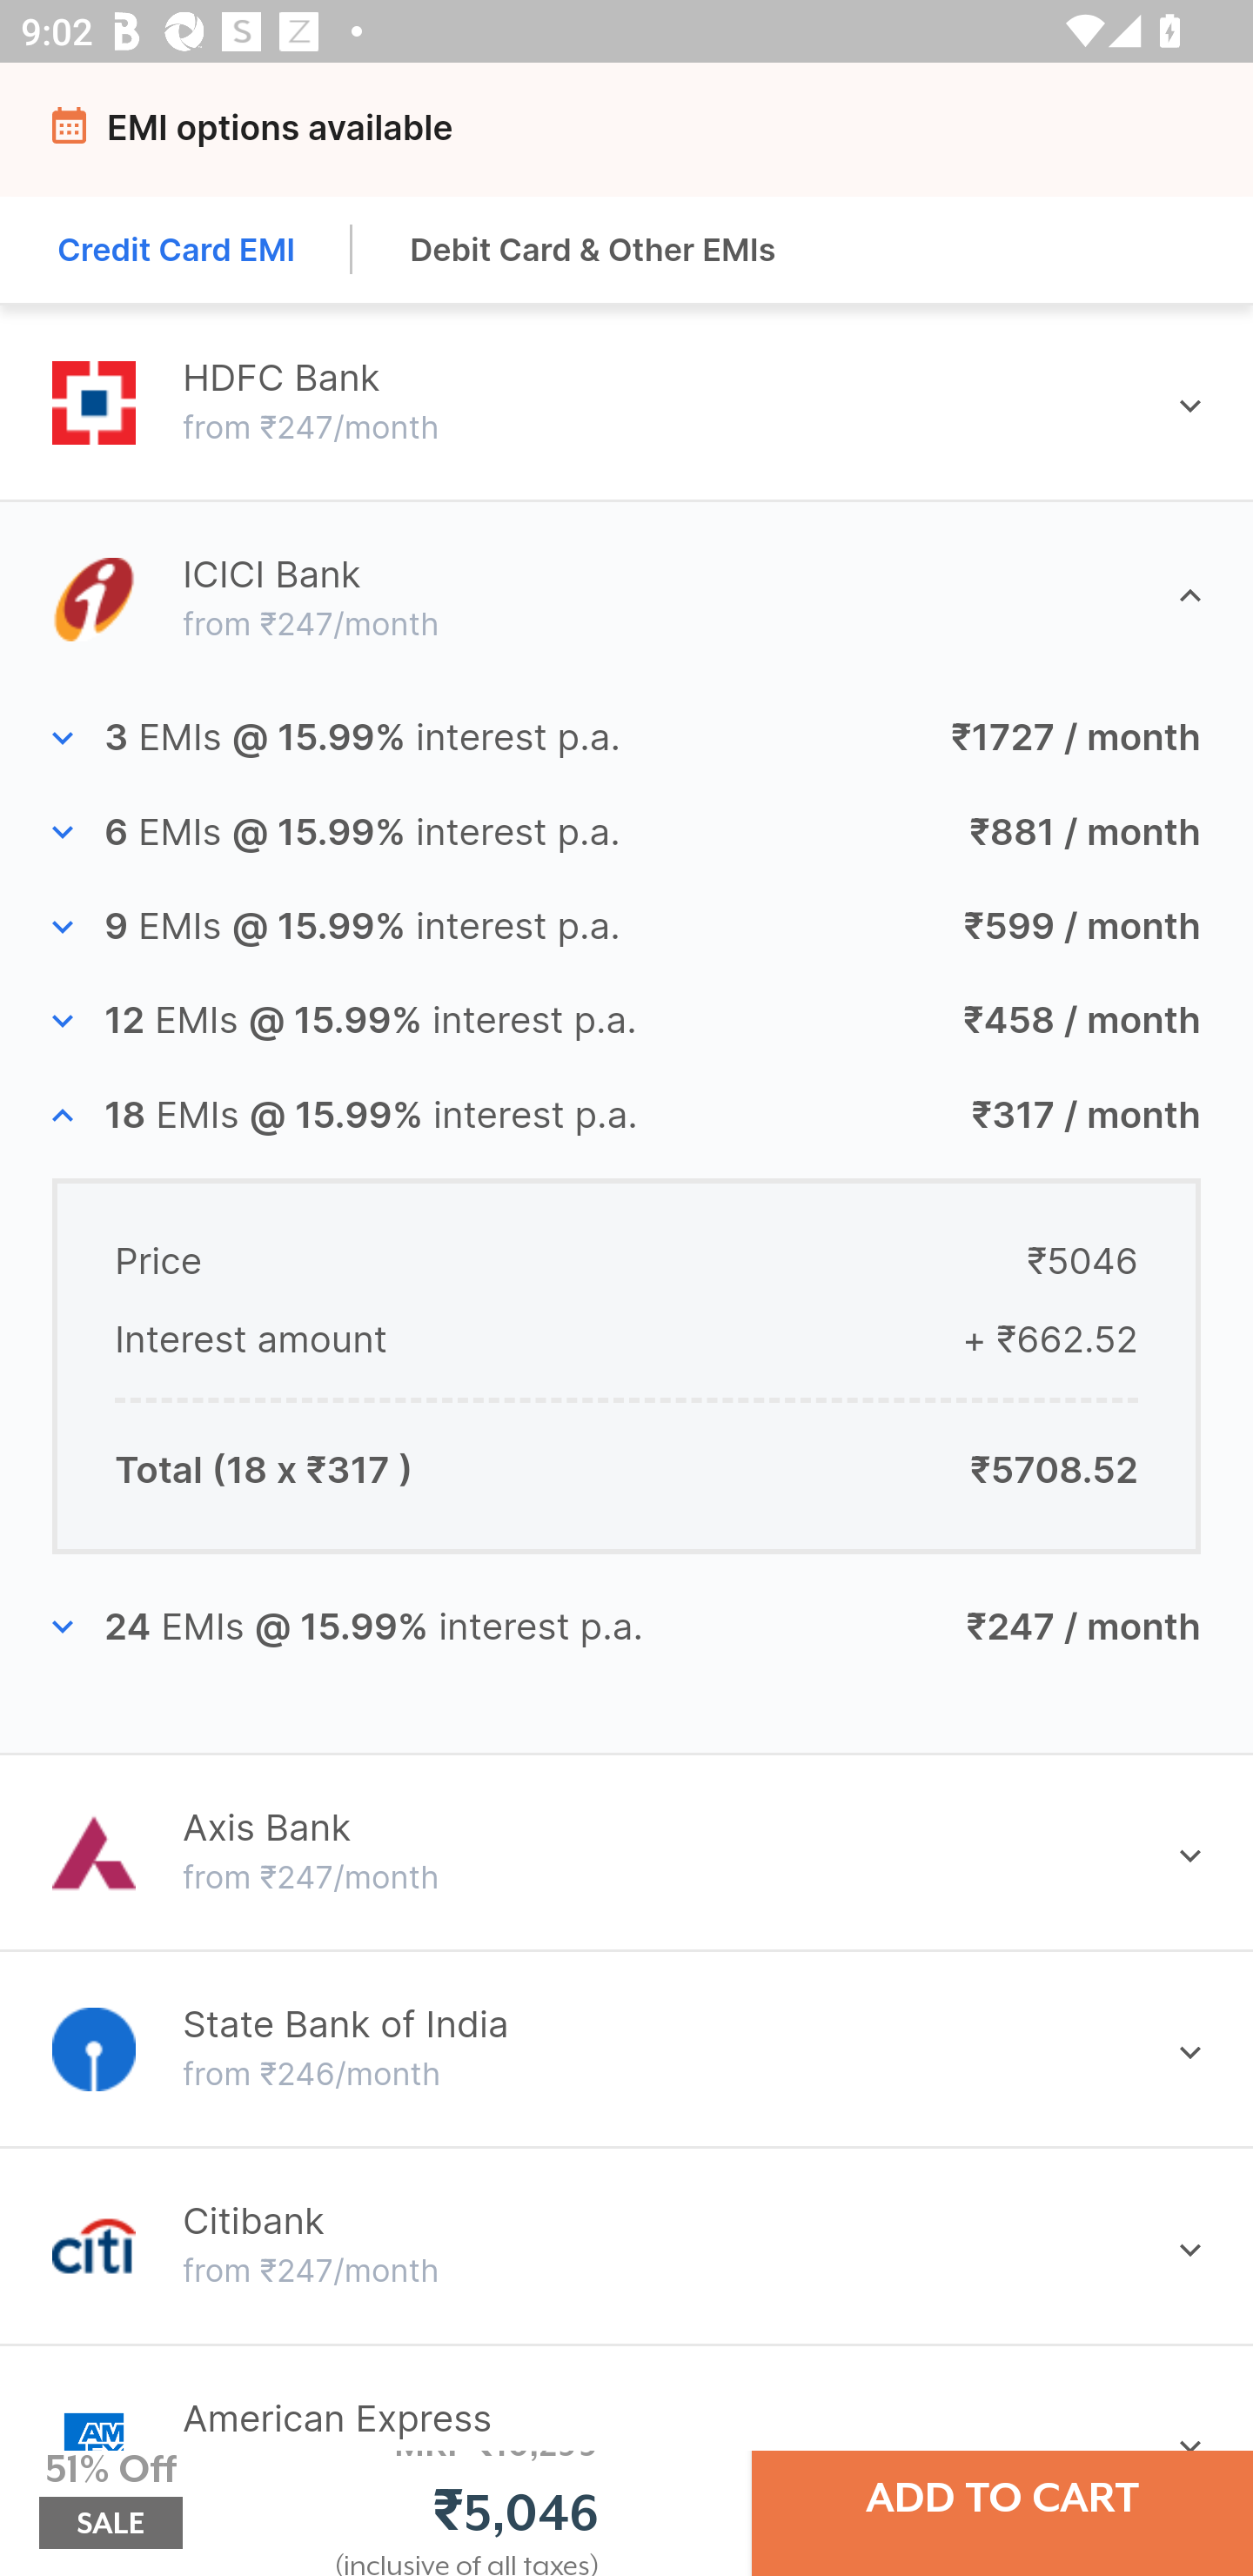  What do you see at coordinates (626, 927) in the screenshot?
I see `9 EMIs @ 15.99% interest p.a. ₹599 / month` at bounding box center [626, 927].